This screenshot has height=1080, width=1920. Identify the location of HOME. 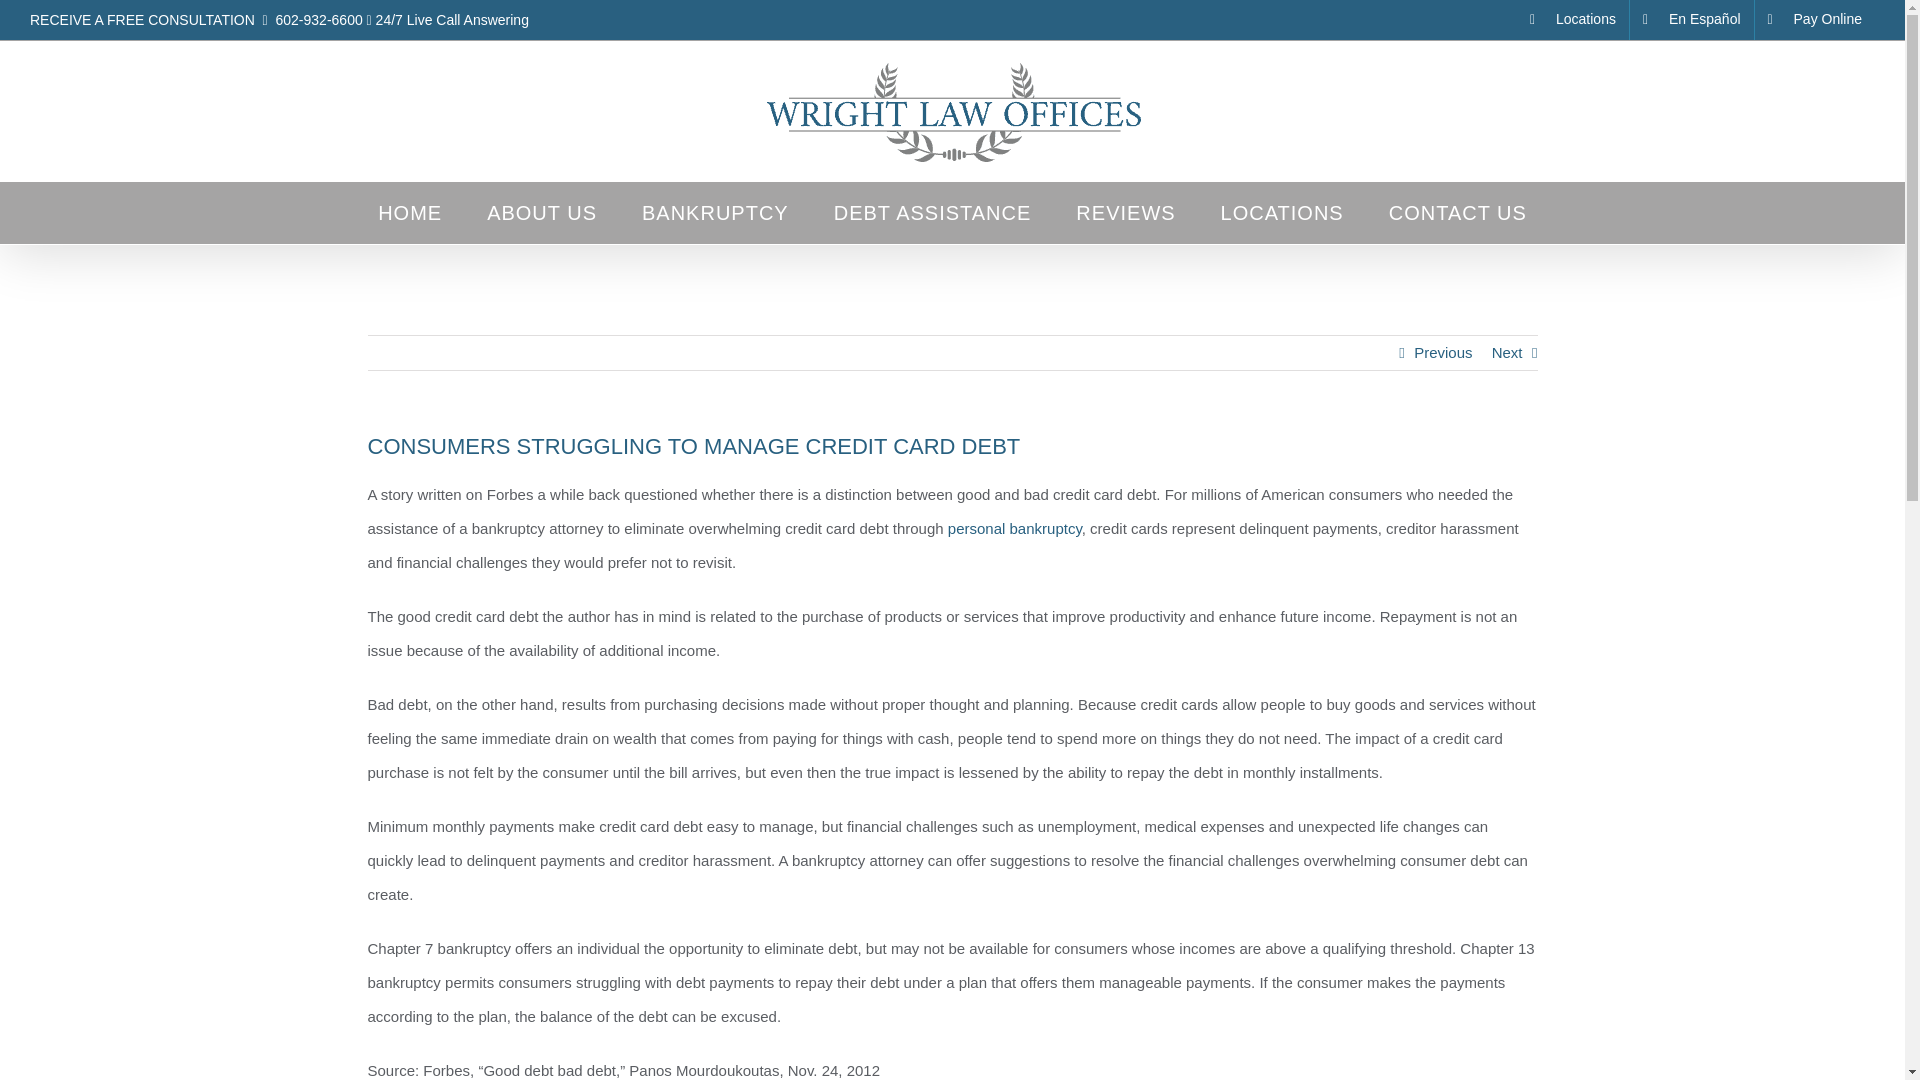
(410, 212).